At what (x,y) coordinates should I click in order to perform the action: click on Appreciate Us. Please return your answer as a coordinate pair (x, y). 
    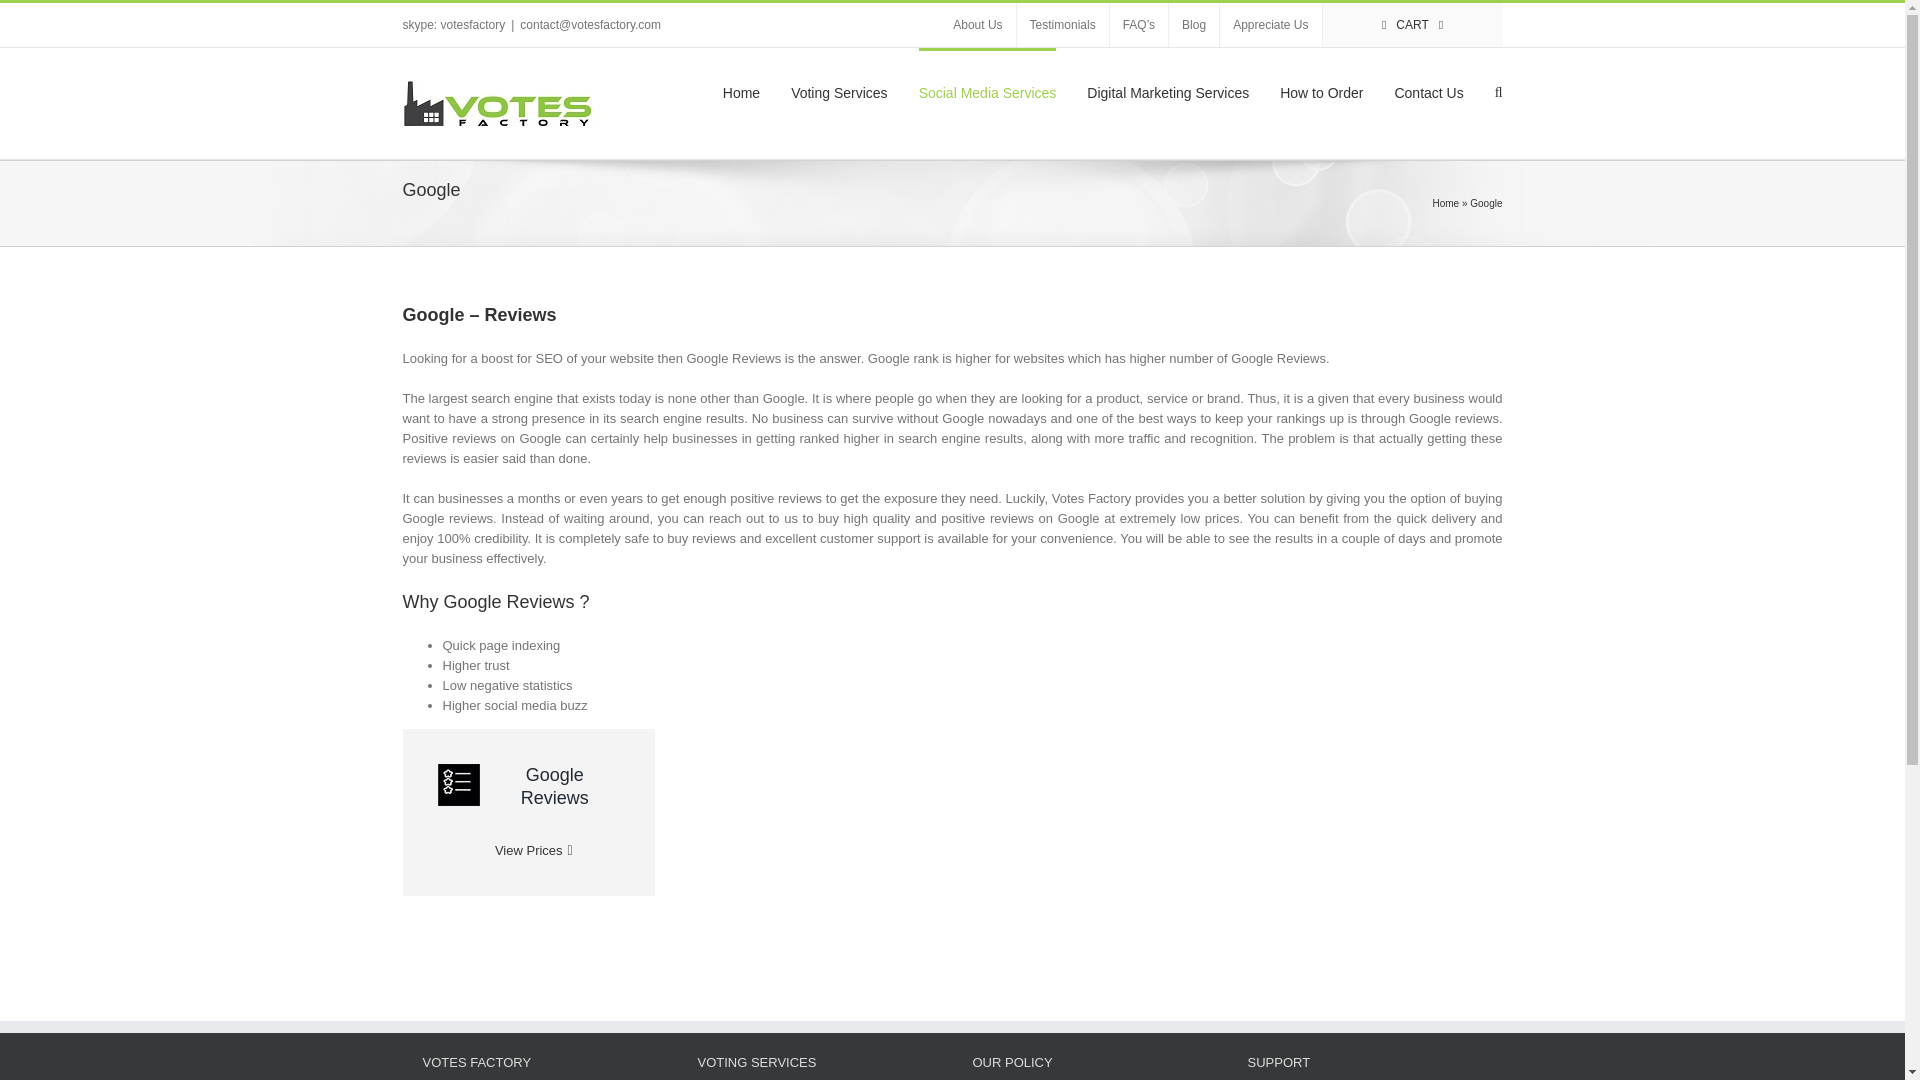
    Looking at the image, I should click on (1270, 25).